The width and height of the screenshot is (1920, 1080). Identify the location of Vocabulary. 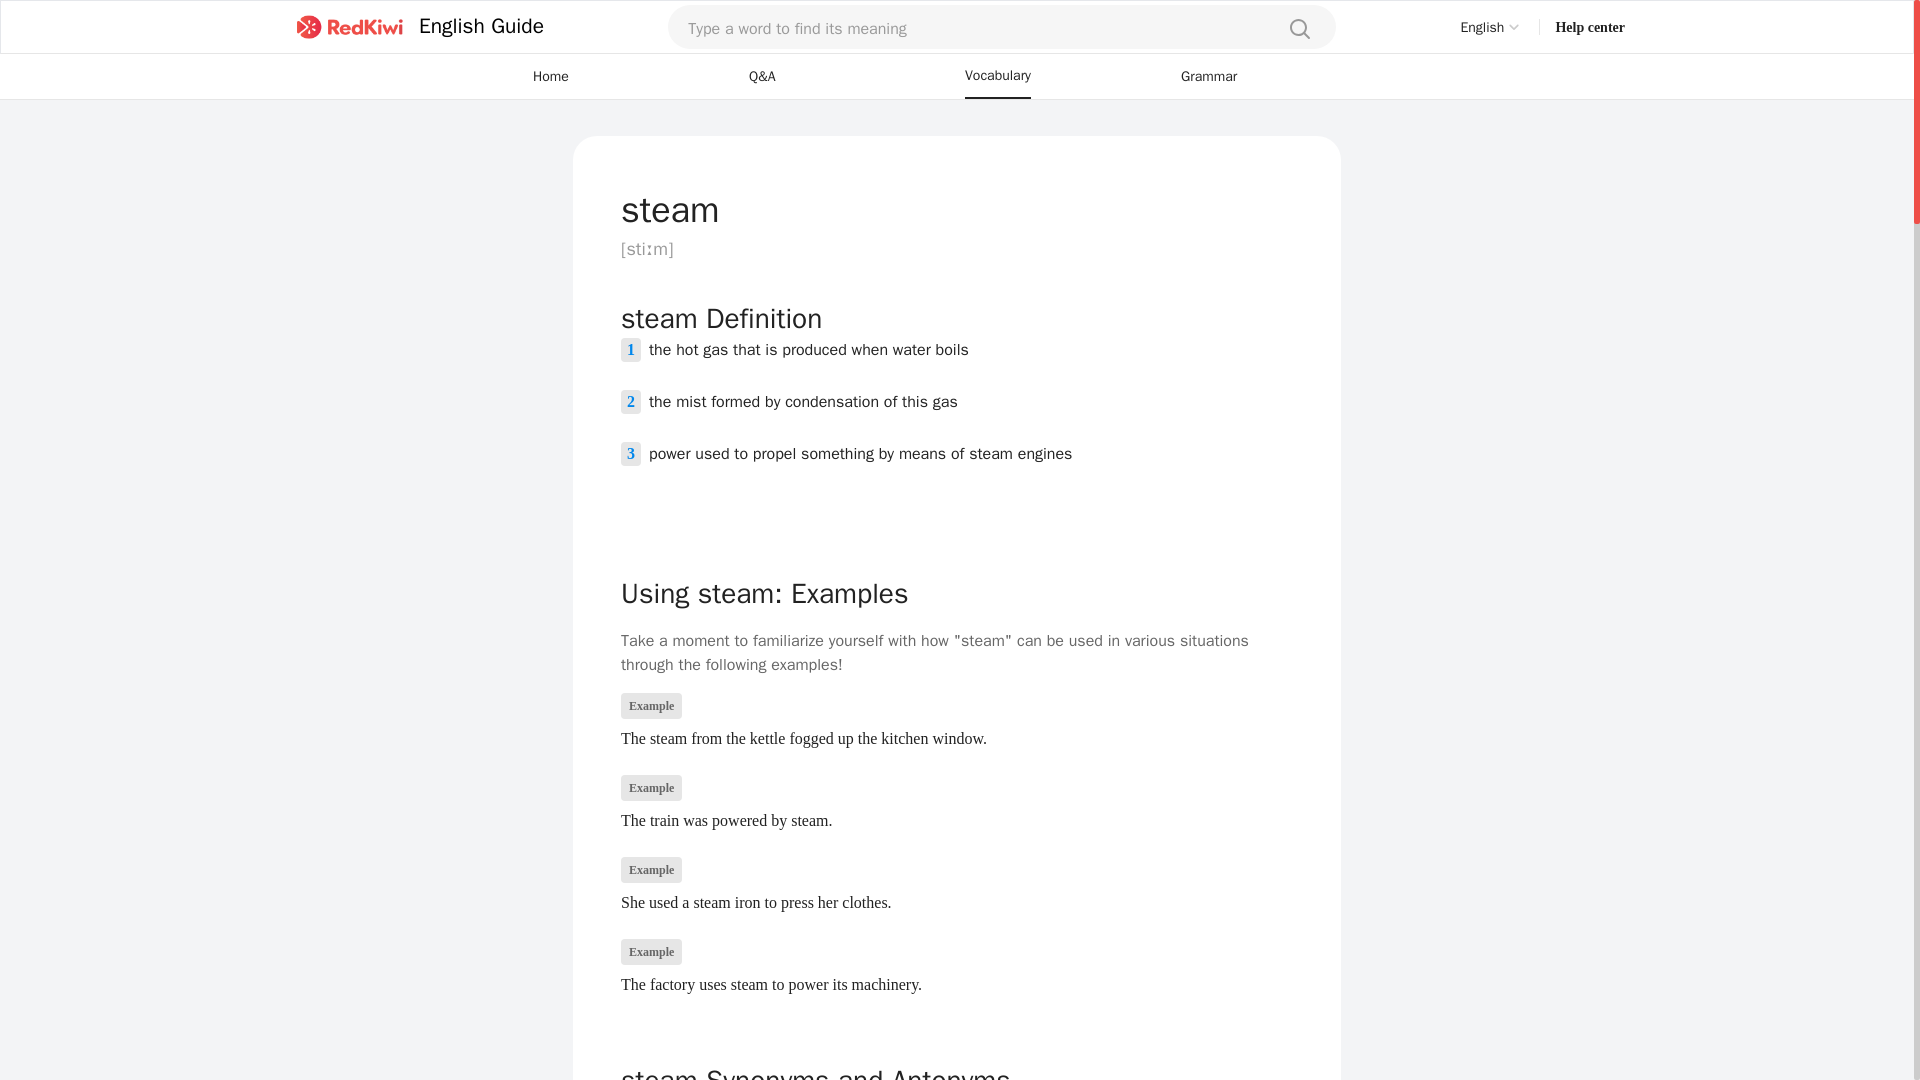
(998, 76).